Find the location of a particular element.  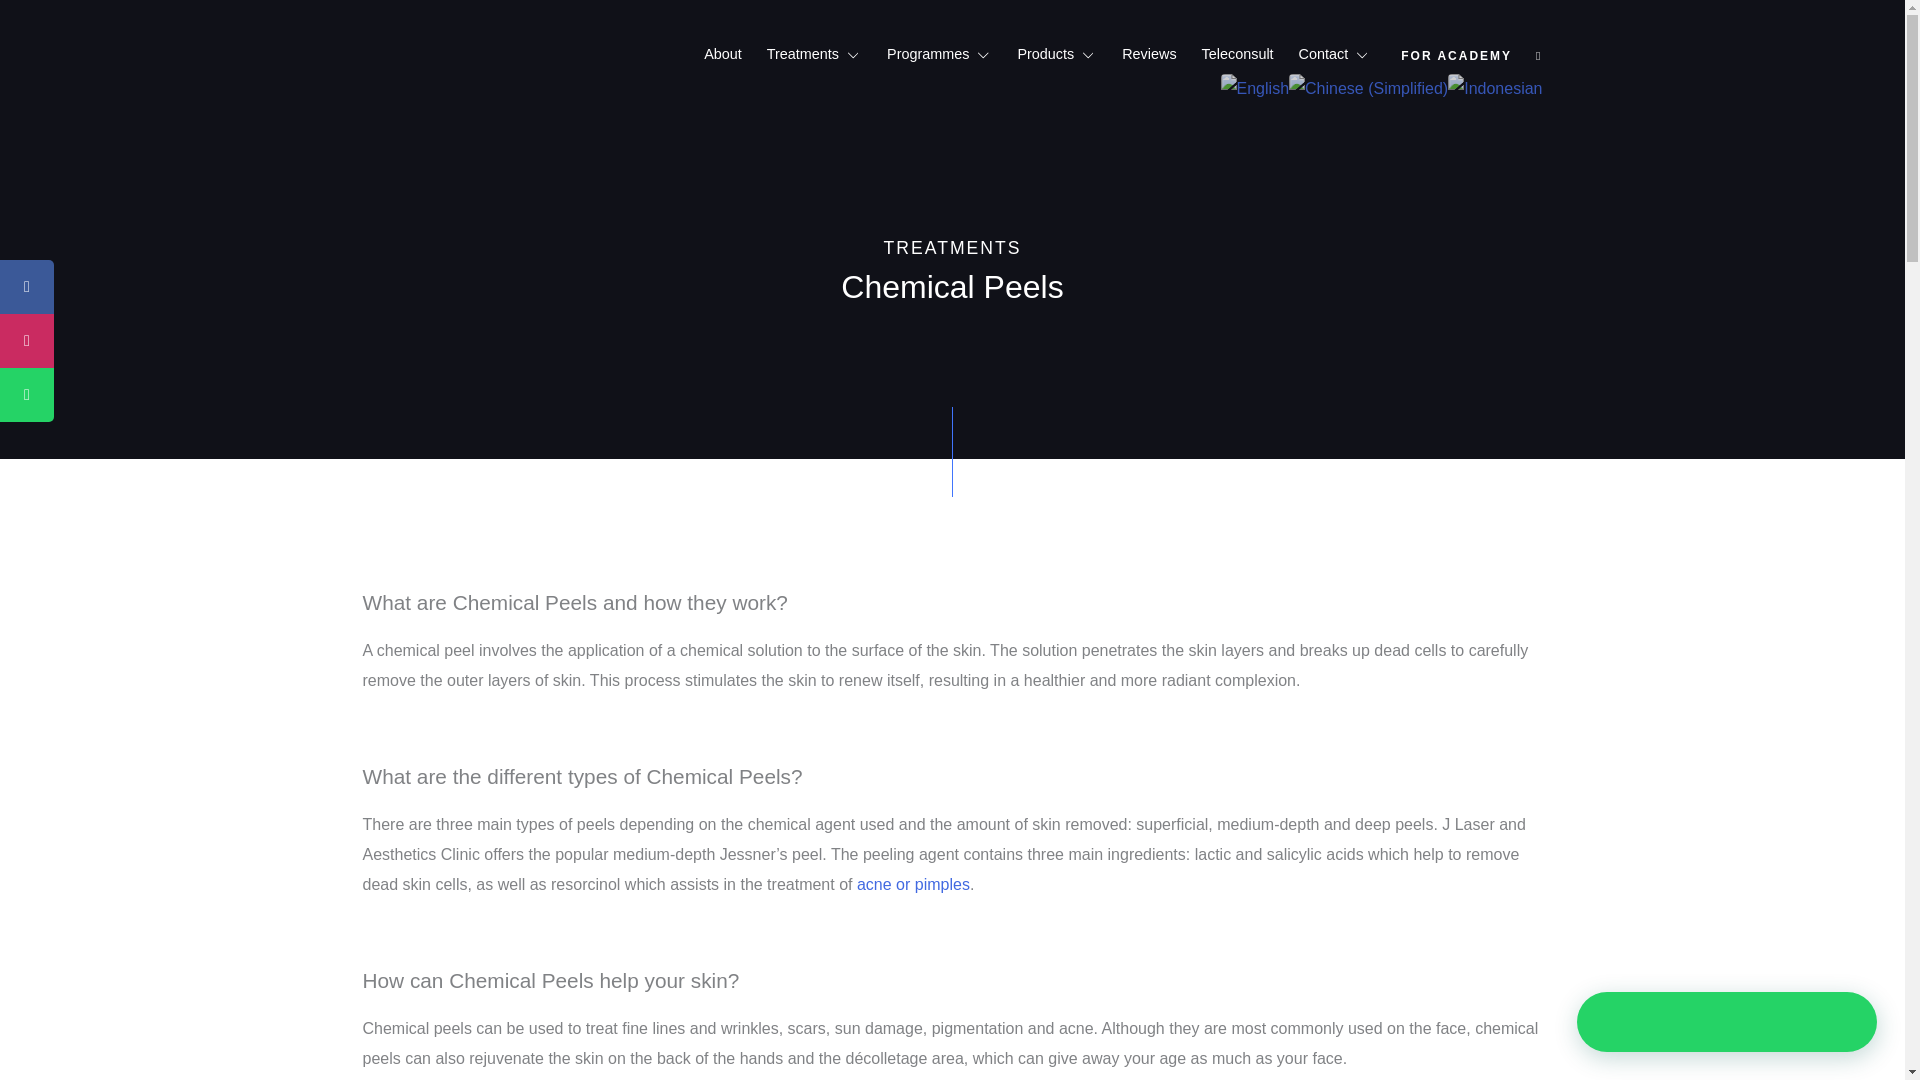

Treatments is located at coordinates (802, 54).